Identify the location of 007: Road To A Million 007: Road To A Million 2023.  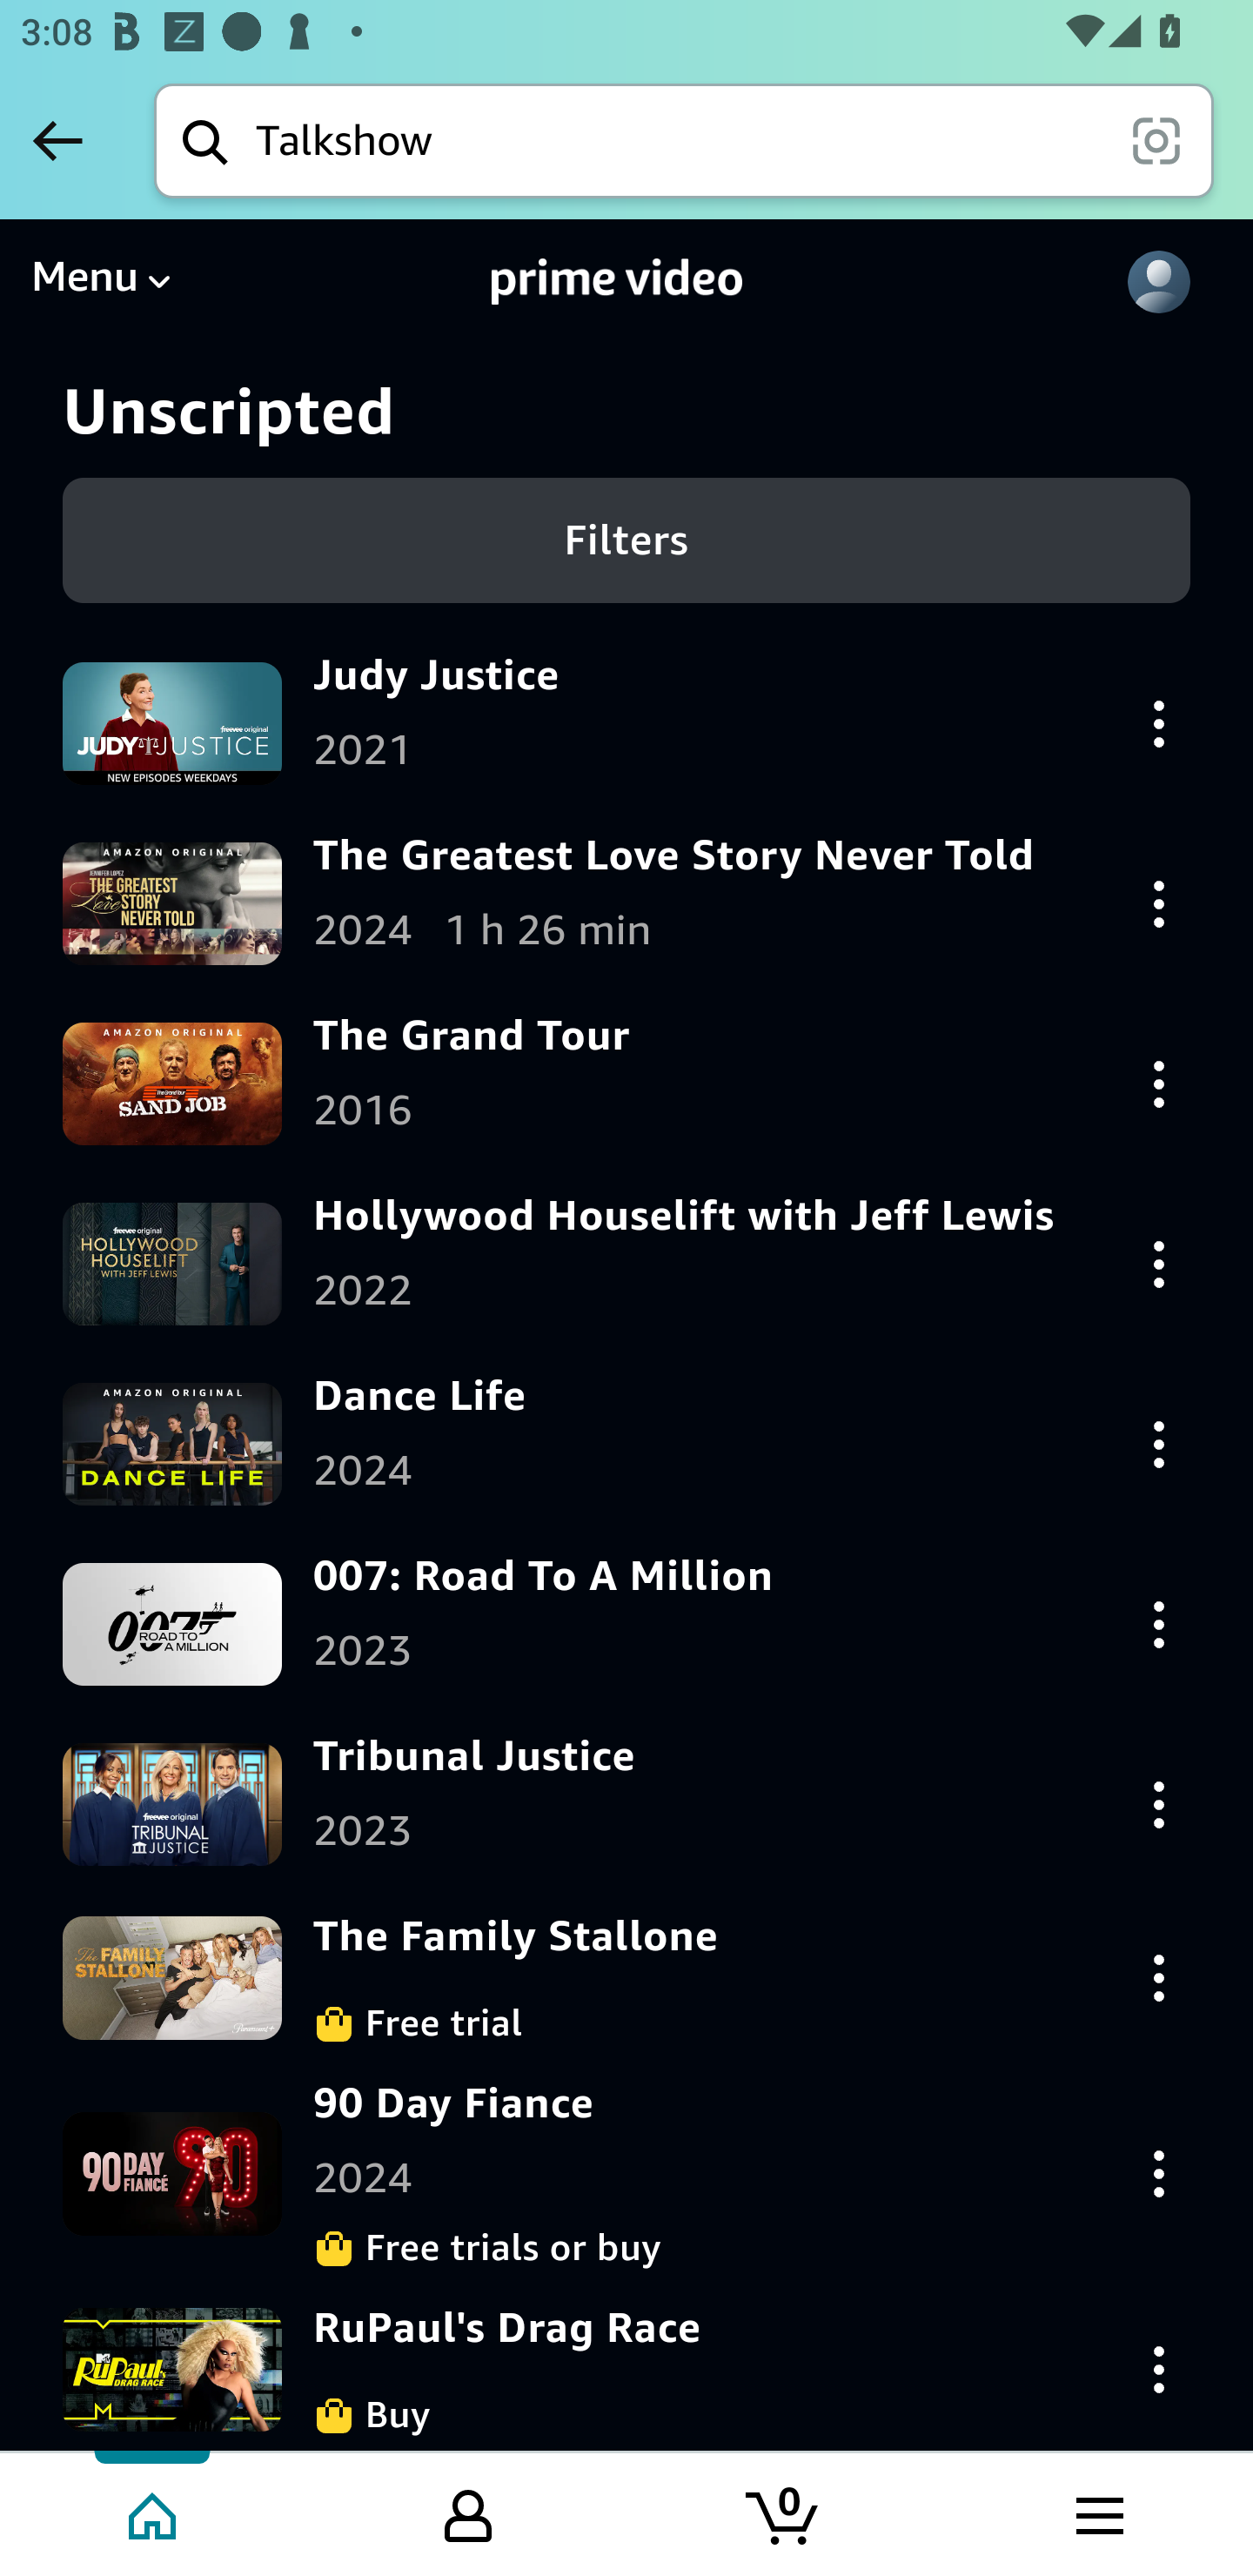
(626, 1624).